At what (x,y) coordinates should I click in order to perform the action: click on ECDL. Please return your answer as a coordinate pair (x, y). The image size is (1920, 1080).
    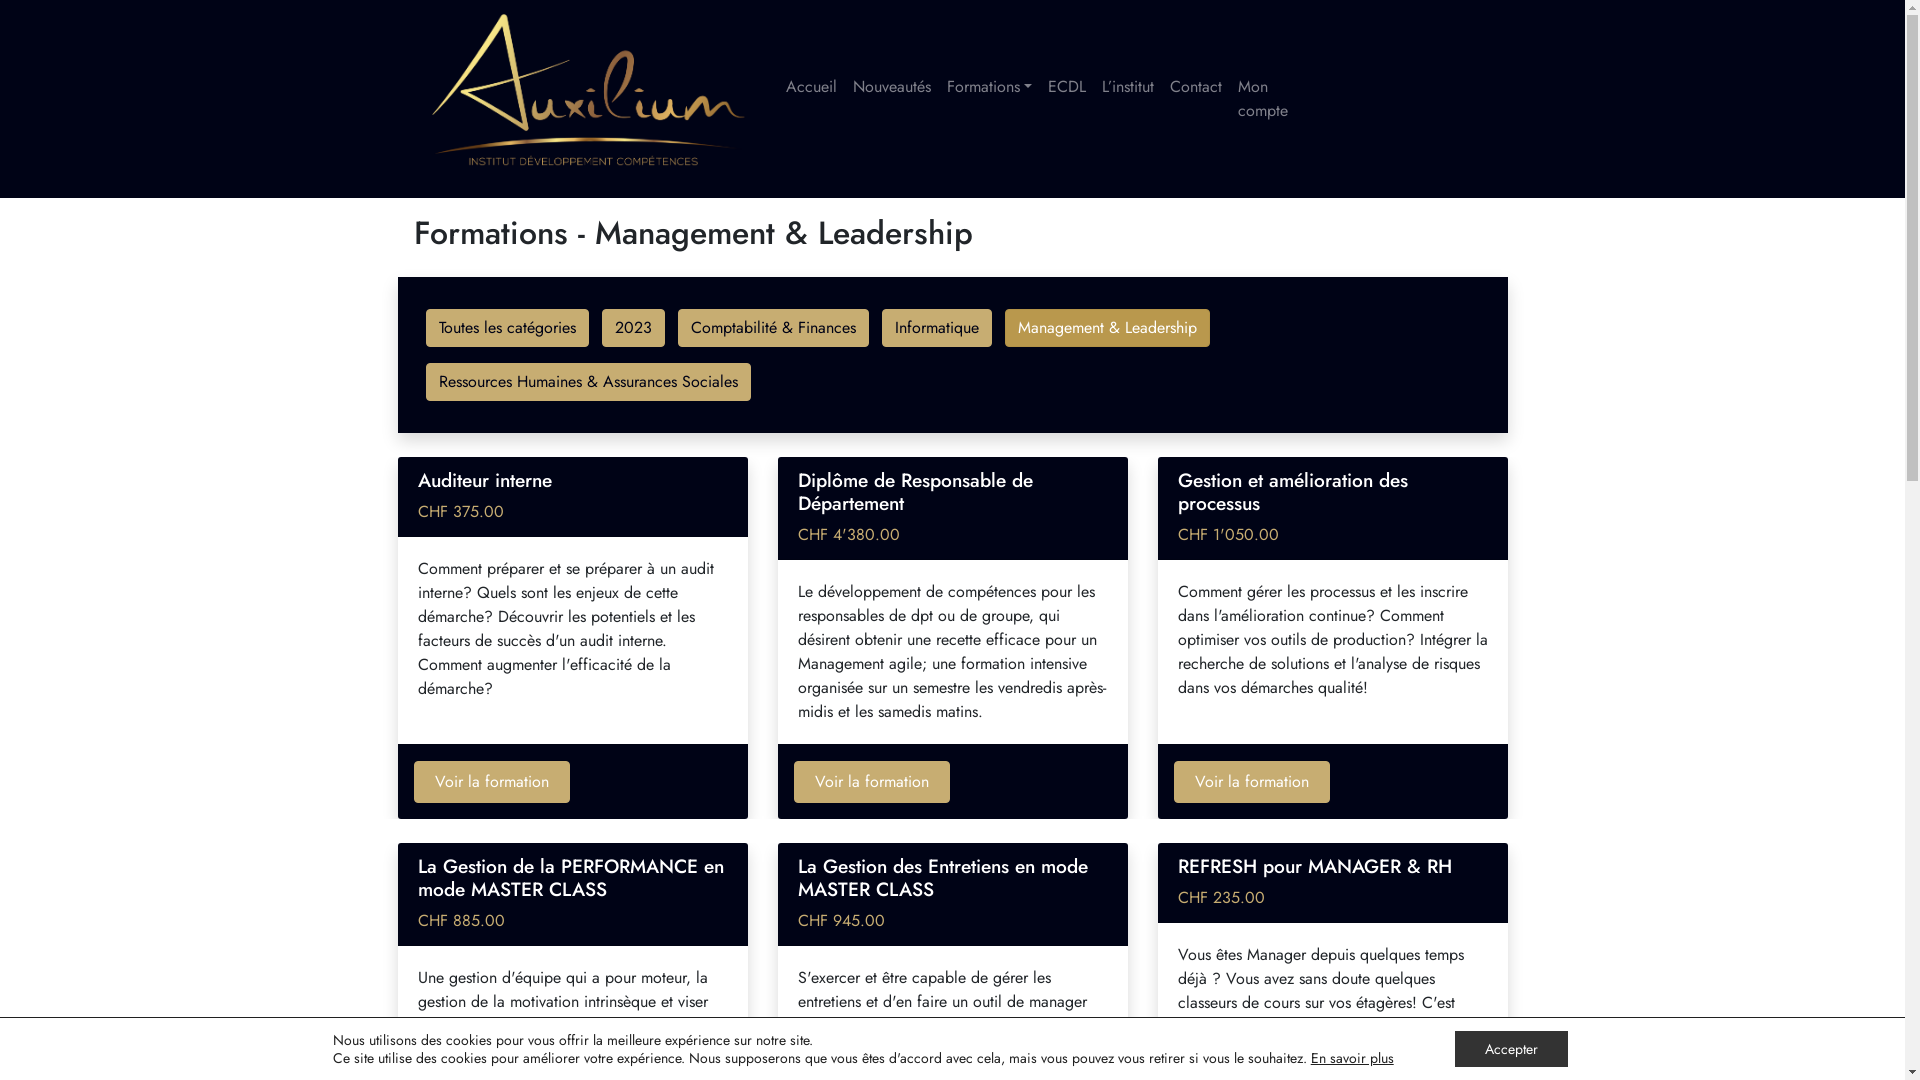
    Looking at the image, I should click on (1067, 87).